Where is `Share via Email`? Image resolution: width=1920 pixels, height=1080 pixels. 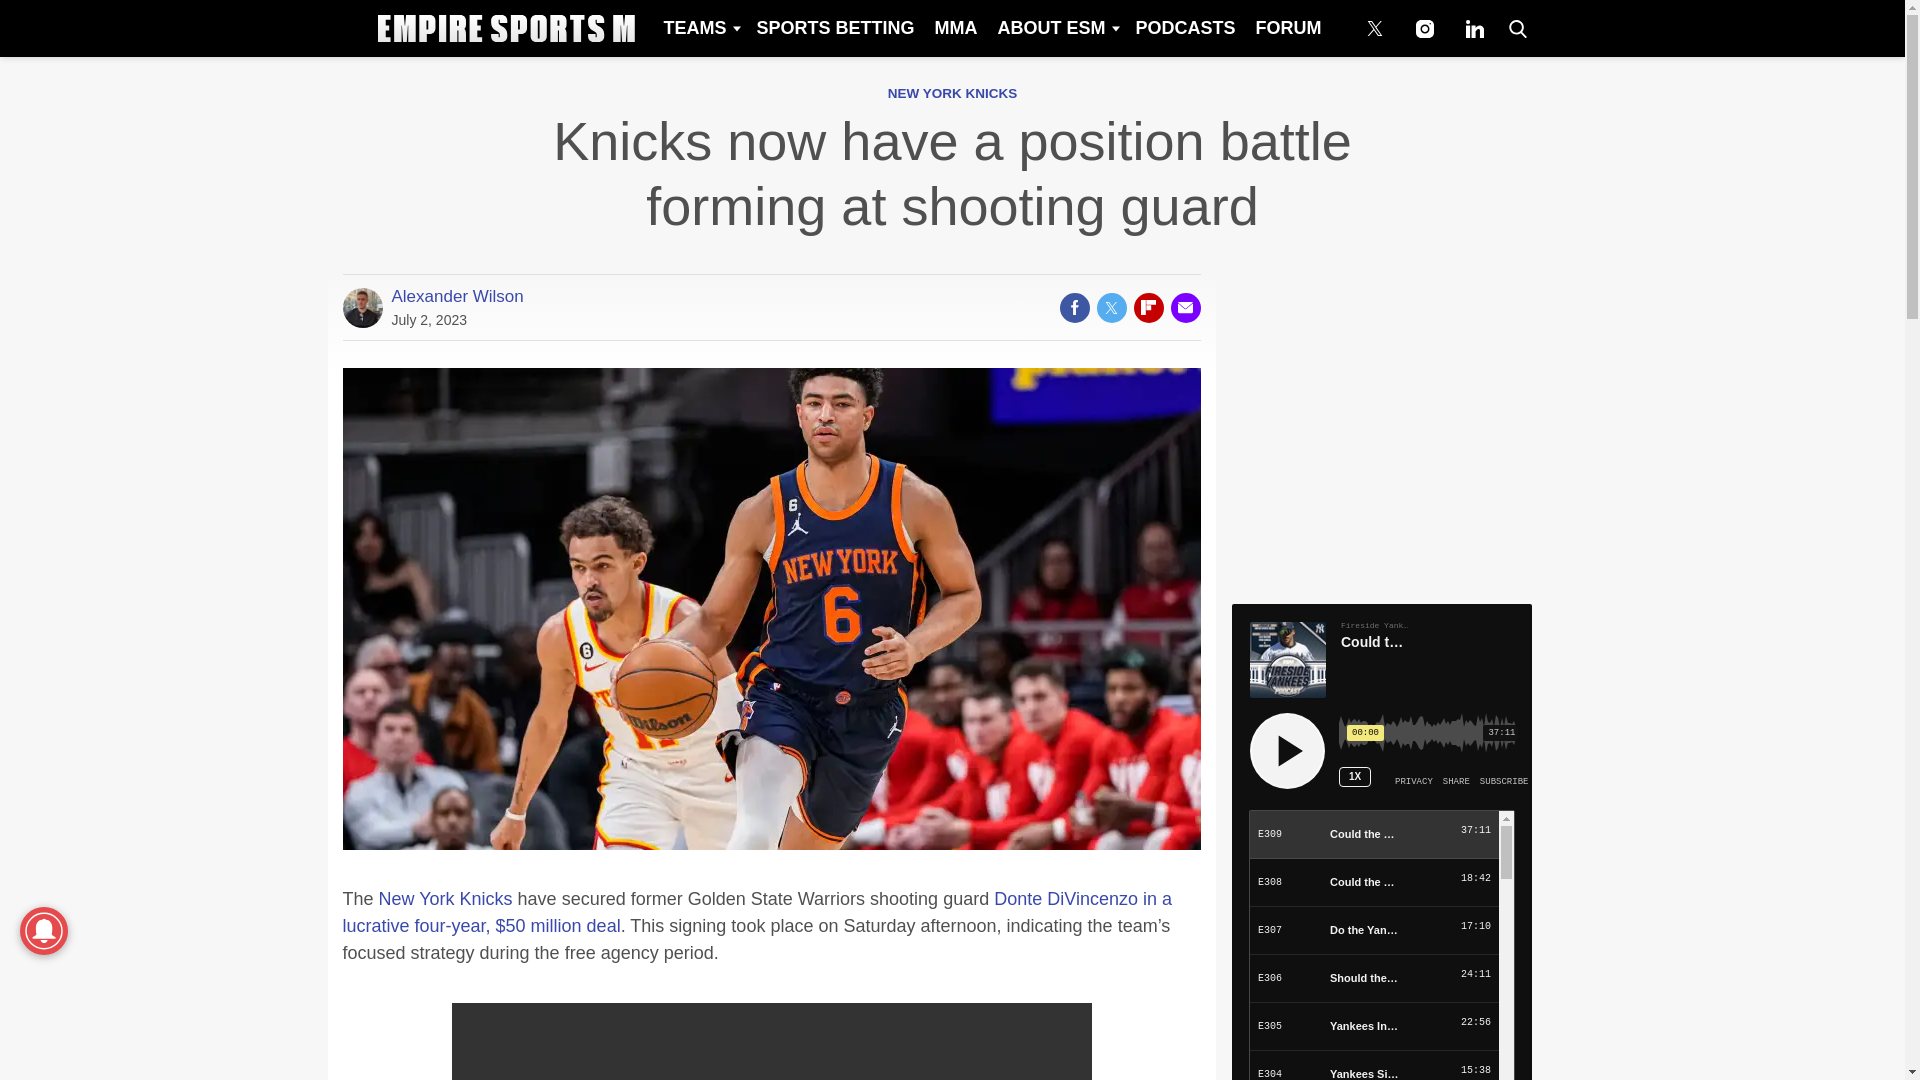
Share via Email is located at coordinates (1184, 307).